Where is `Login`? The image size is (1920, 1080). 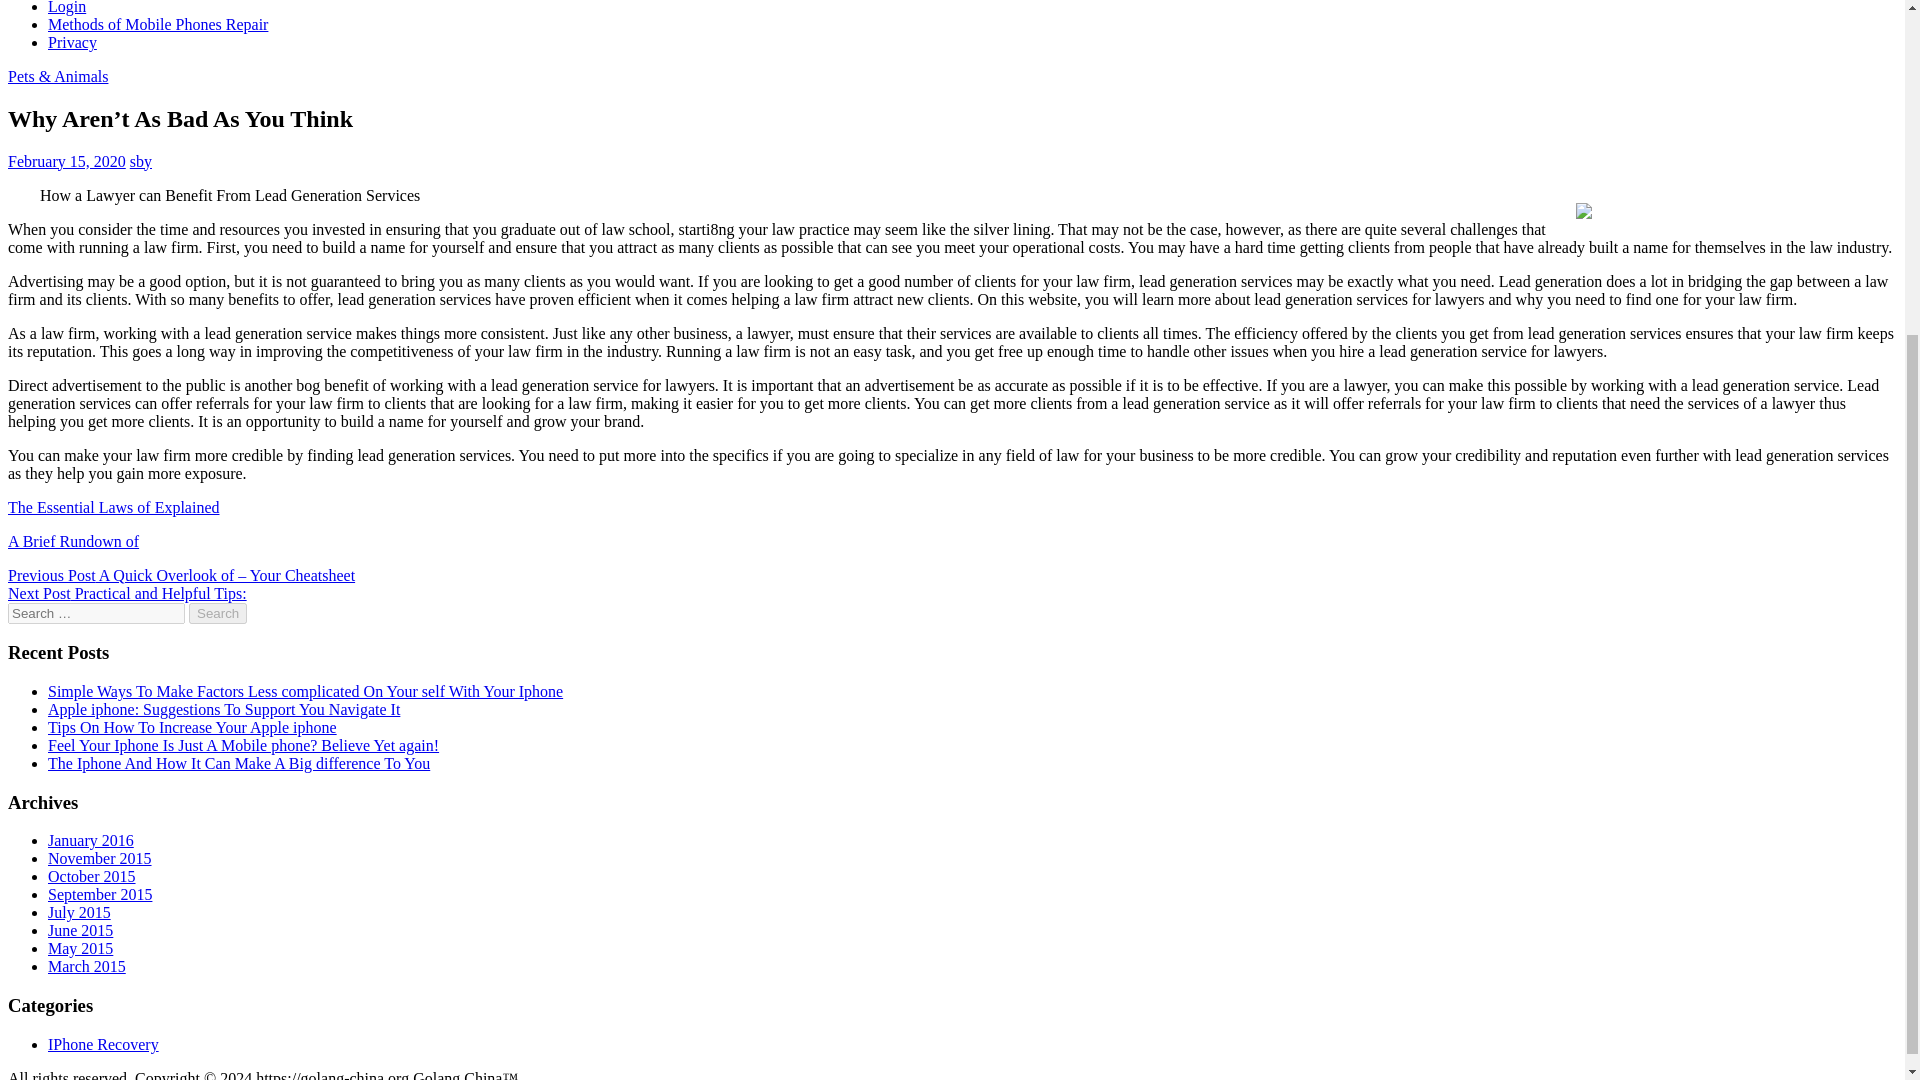
Login is located at coordinates (67, 8).